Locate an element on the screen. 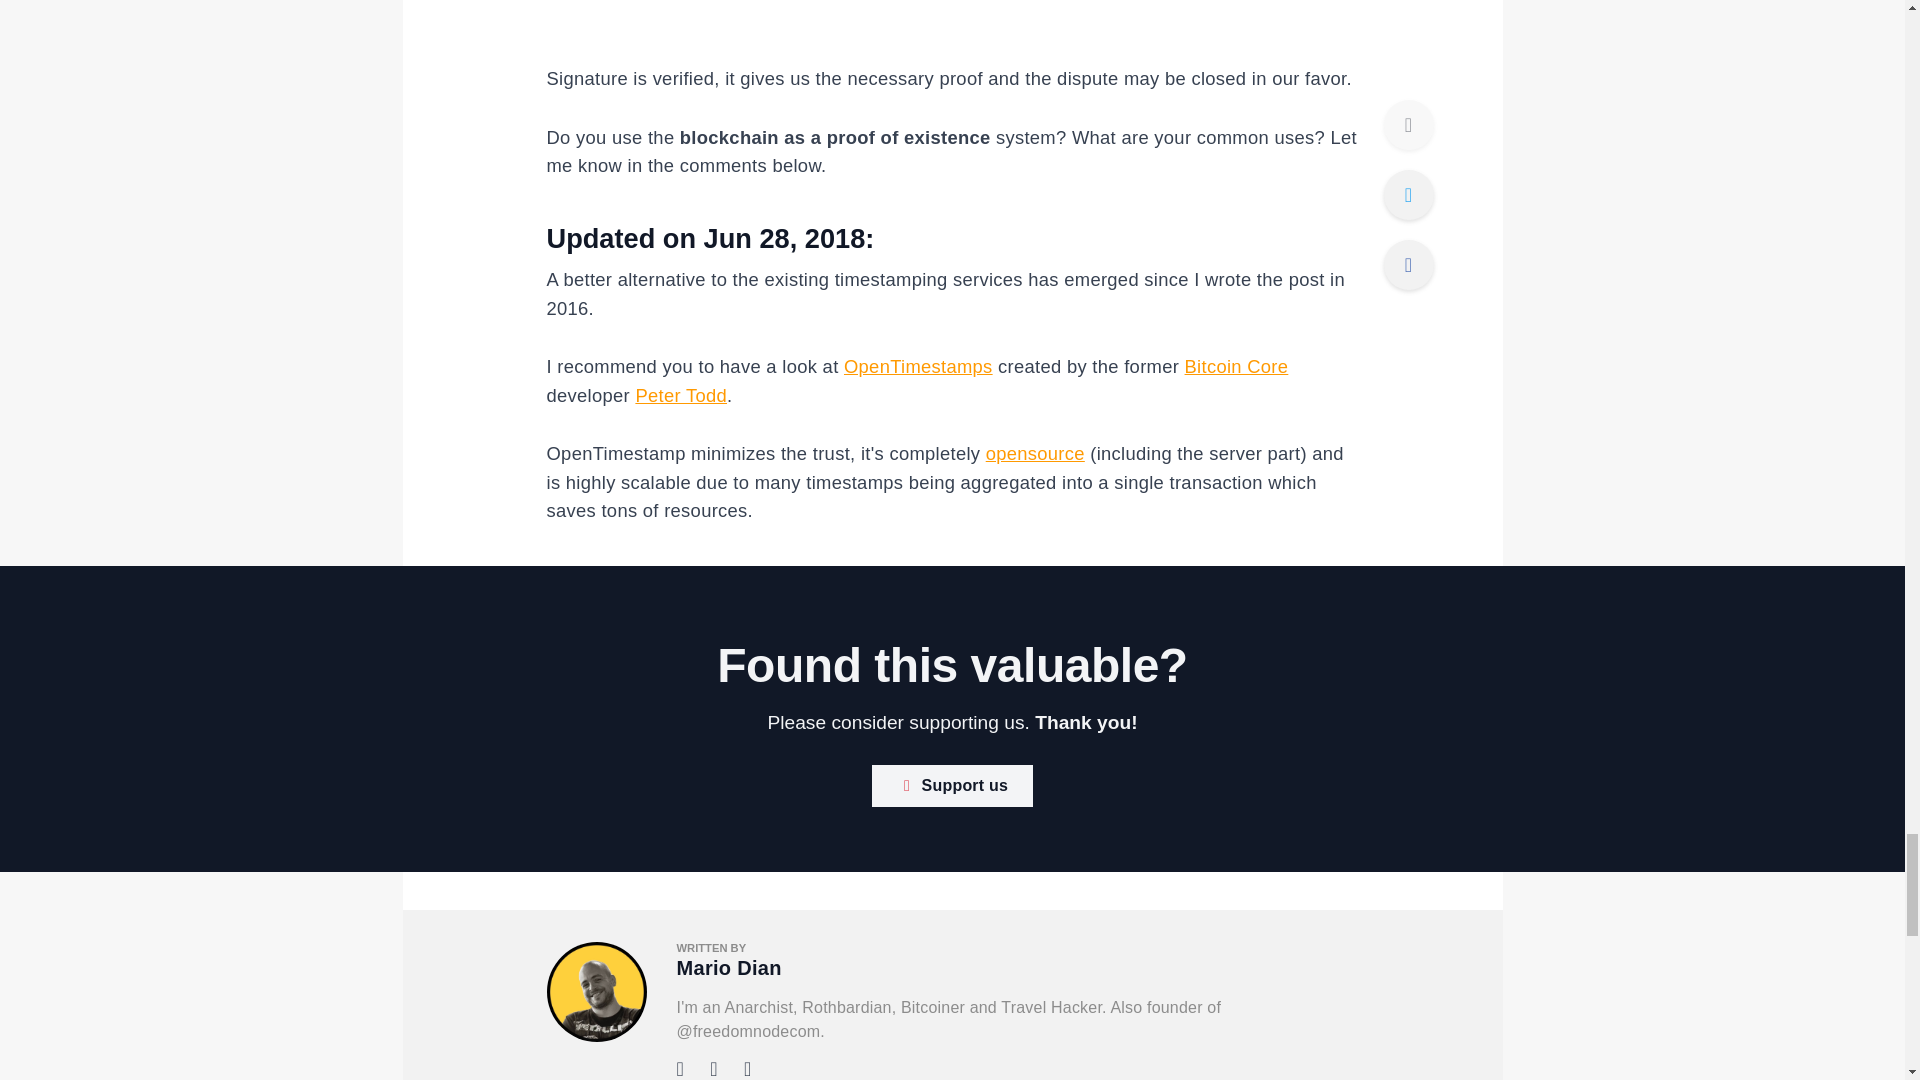 The image size is (1920, 1080). Peter Todd is located at coordinates (681, 395).